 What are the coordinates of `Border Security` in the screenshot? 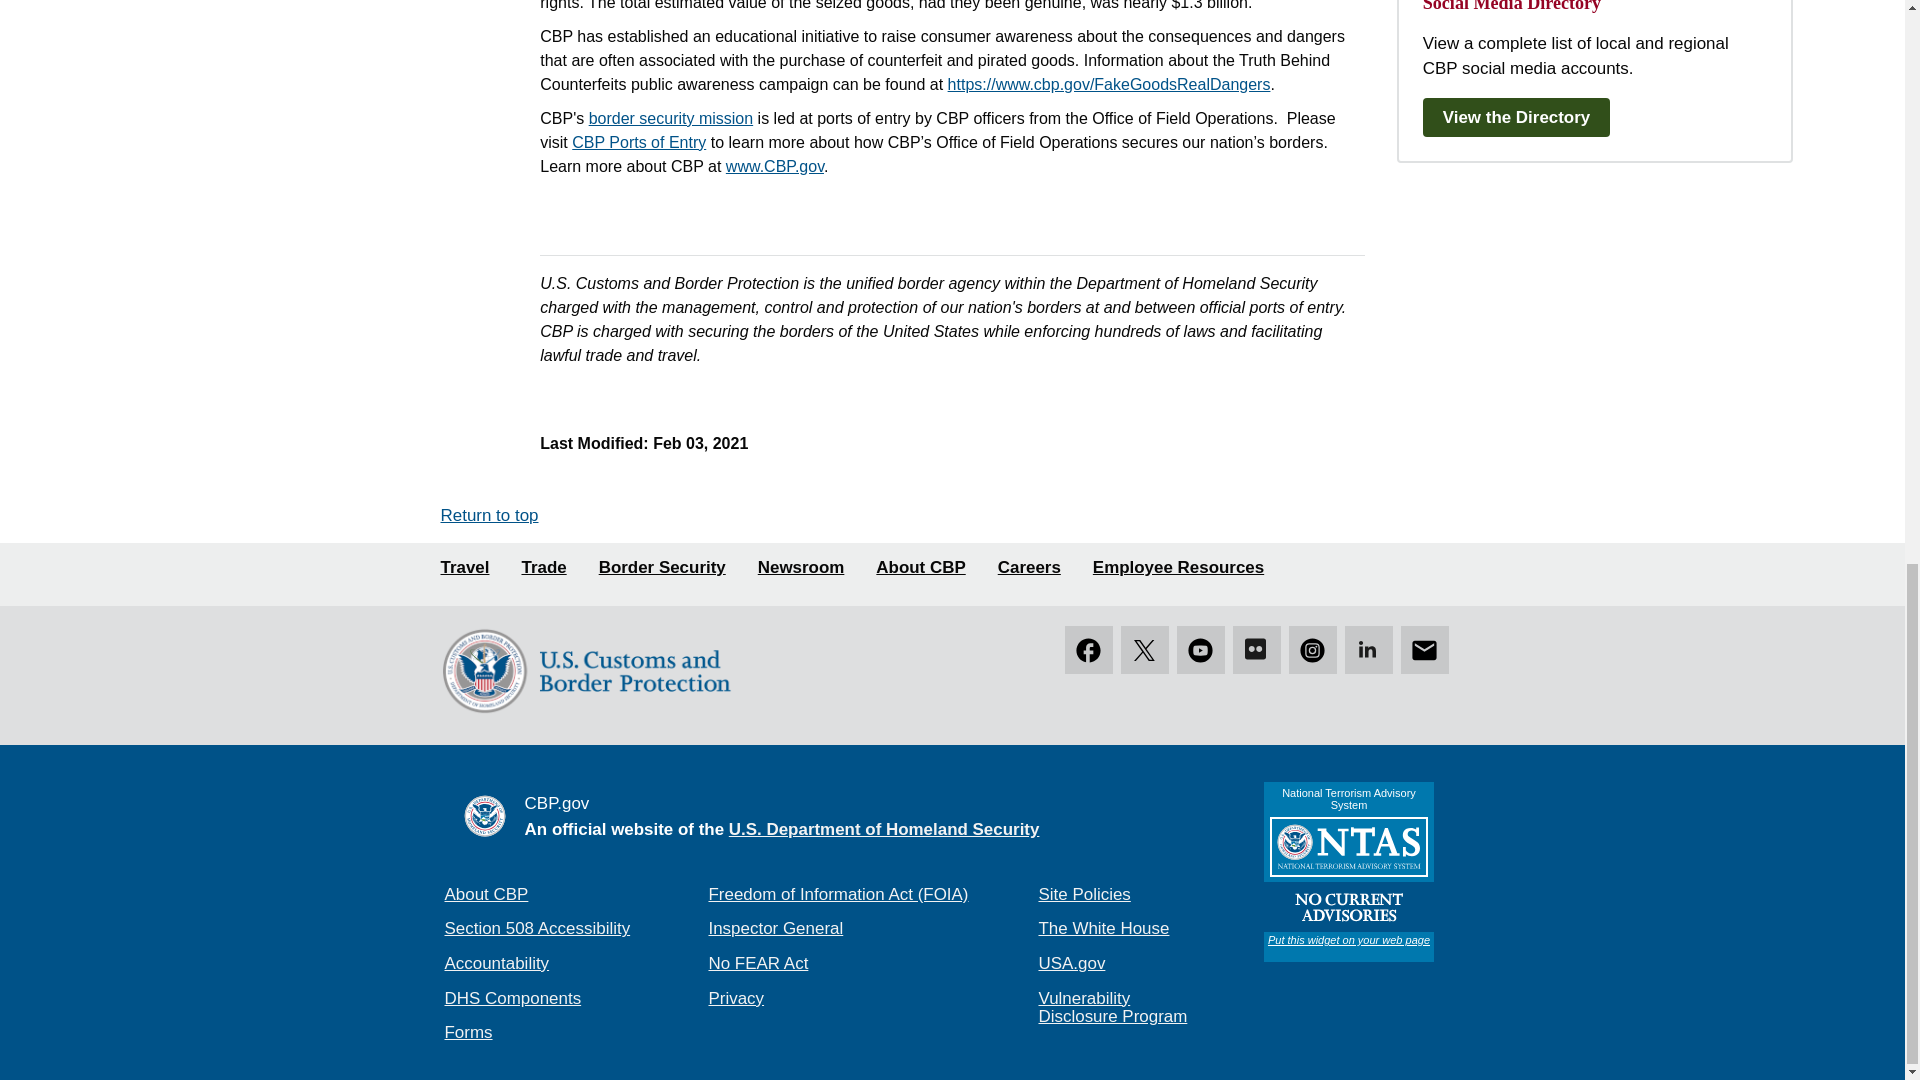 It's located at (662, 568).